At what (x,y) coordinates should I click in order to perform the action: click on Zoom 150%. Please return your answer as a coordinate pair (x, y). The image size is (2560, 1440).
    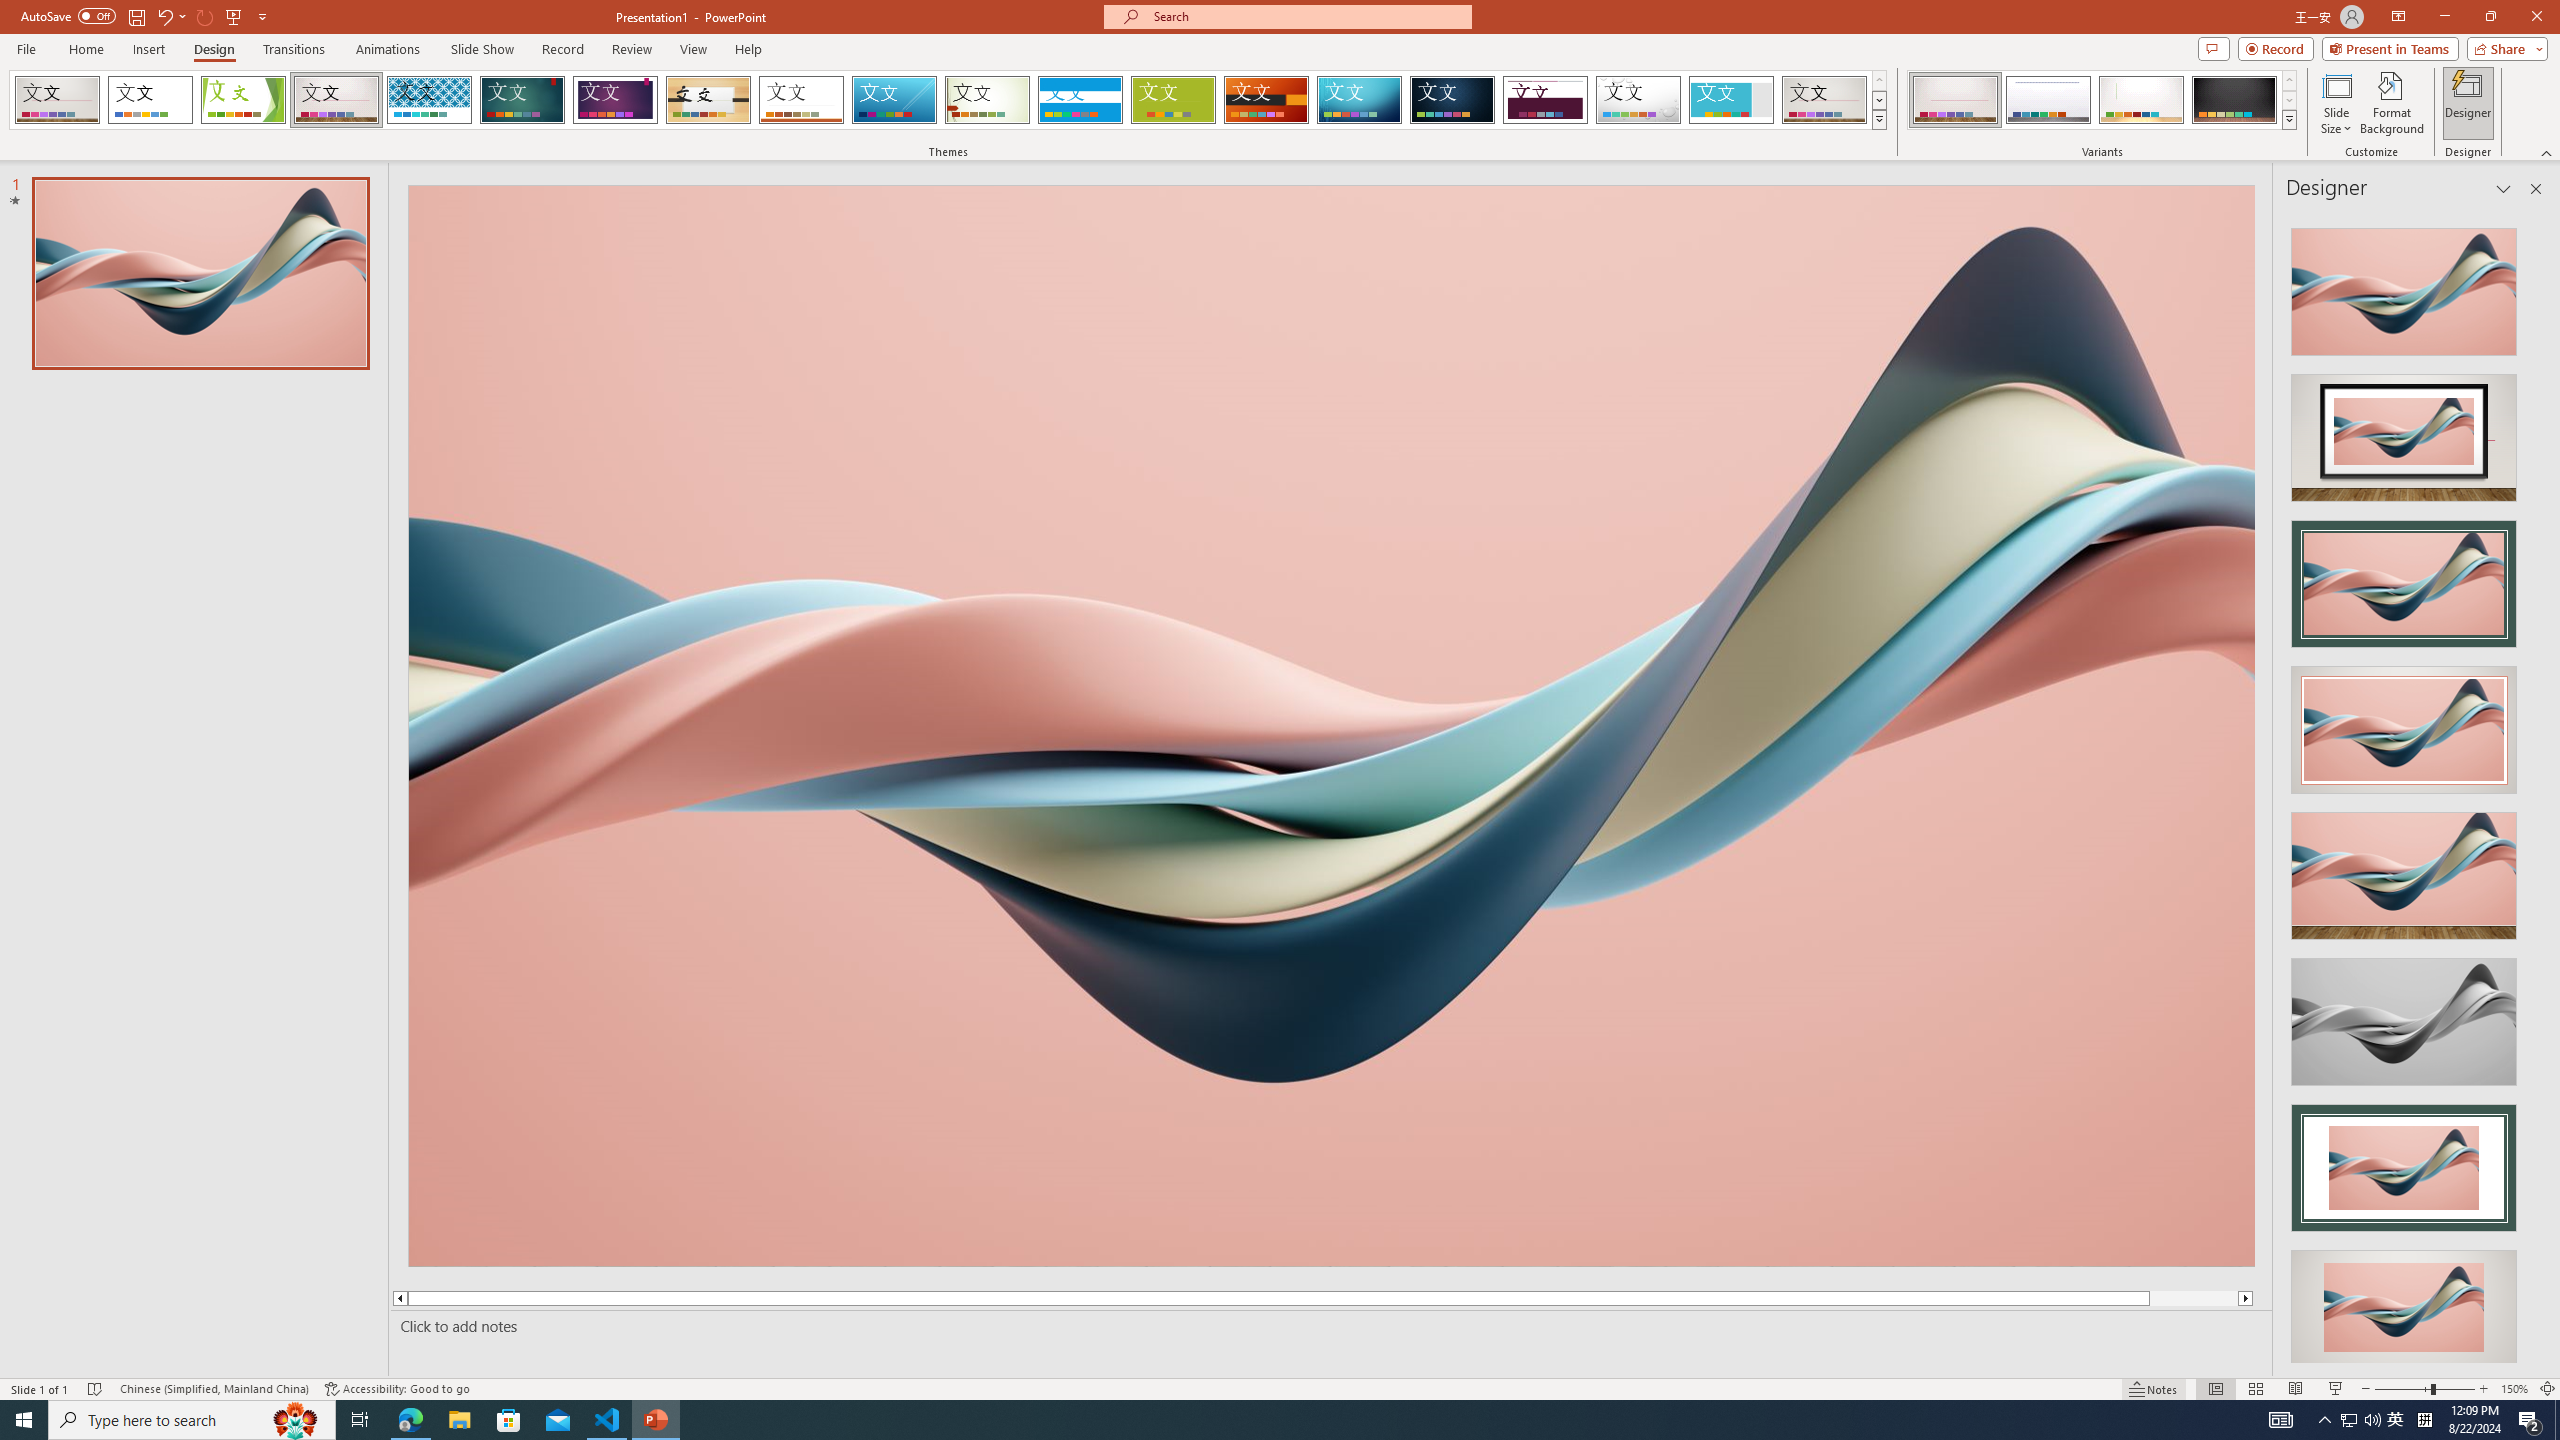
    Looking at the image, I should click on (2514, 1389).